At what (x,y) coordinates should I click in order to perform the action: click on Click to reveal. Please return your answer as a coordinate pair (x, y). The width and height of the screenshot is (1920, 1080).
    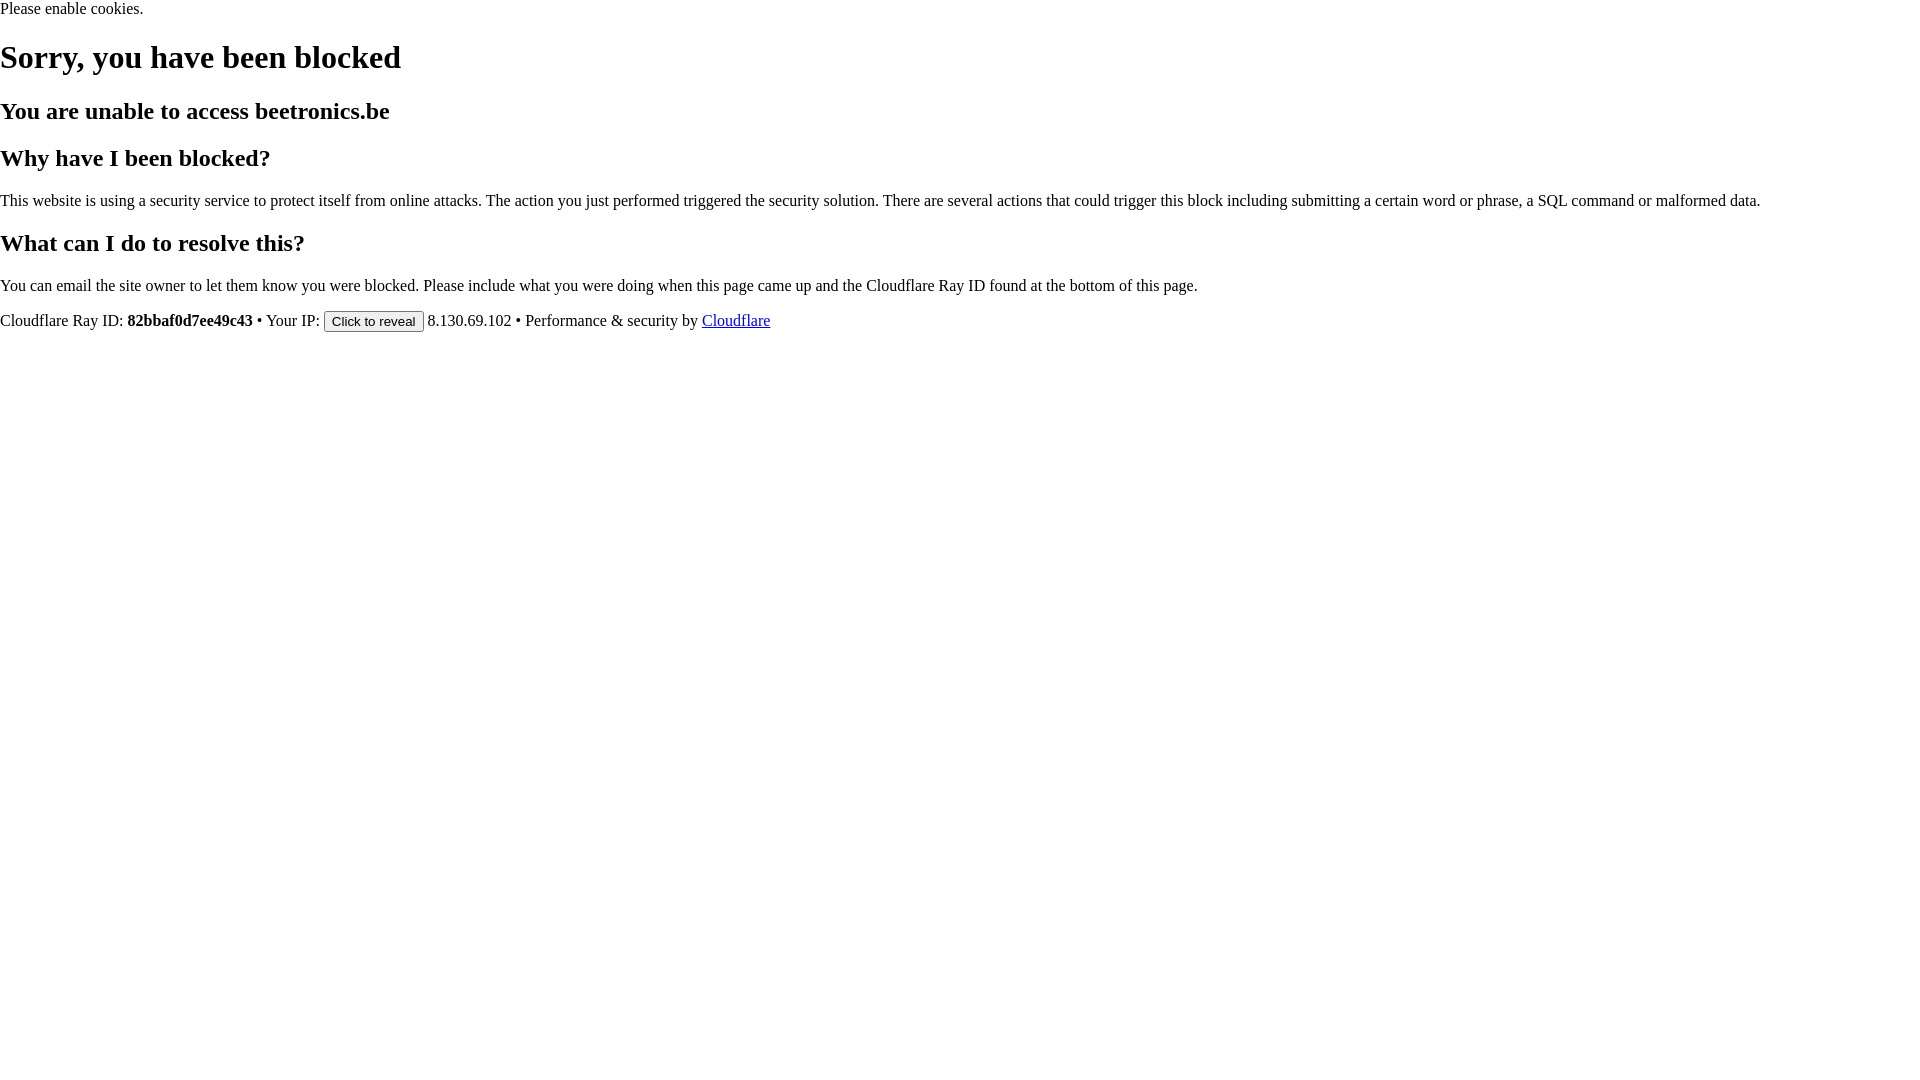
    Looking at the image, I should click on (374, 320).